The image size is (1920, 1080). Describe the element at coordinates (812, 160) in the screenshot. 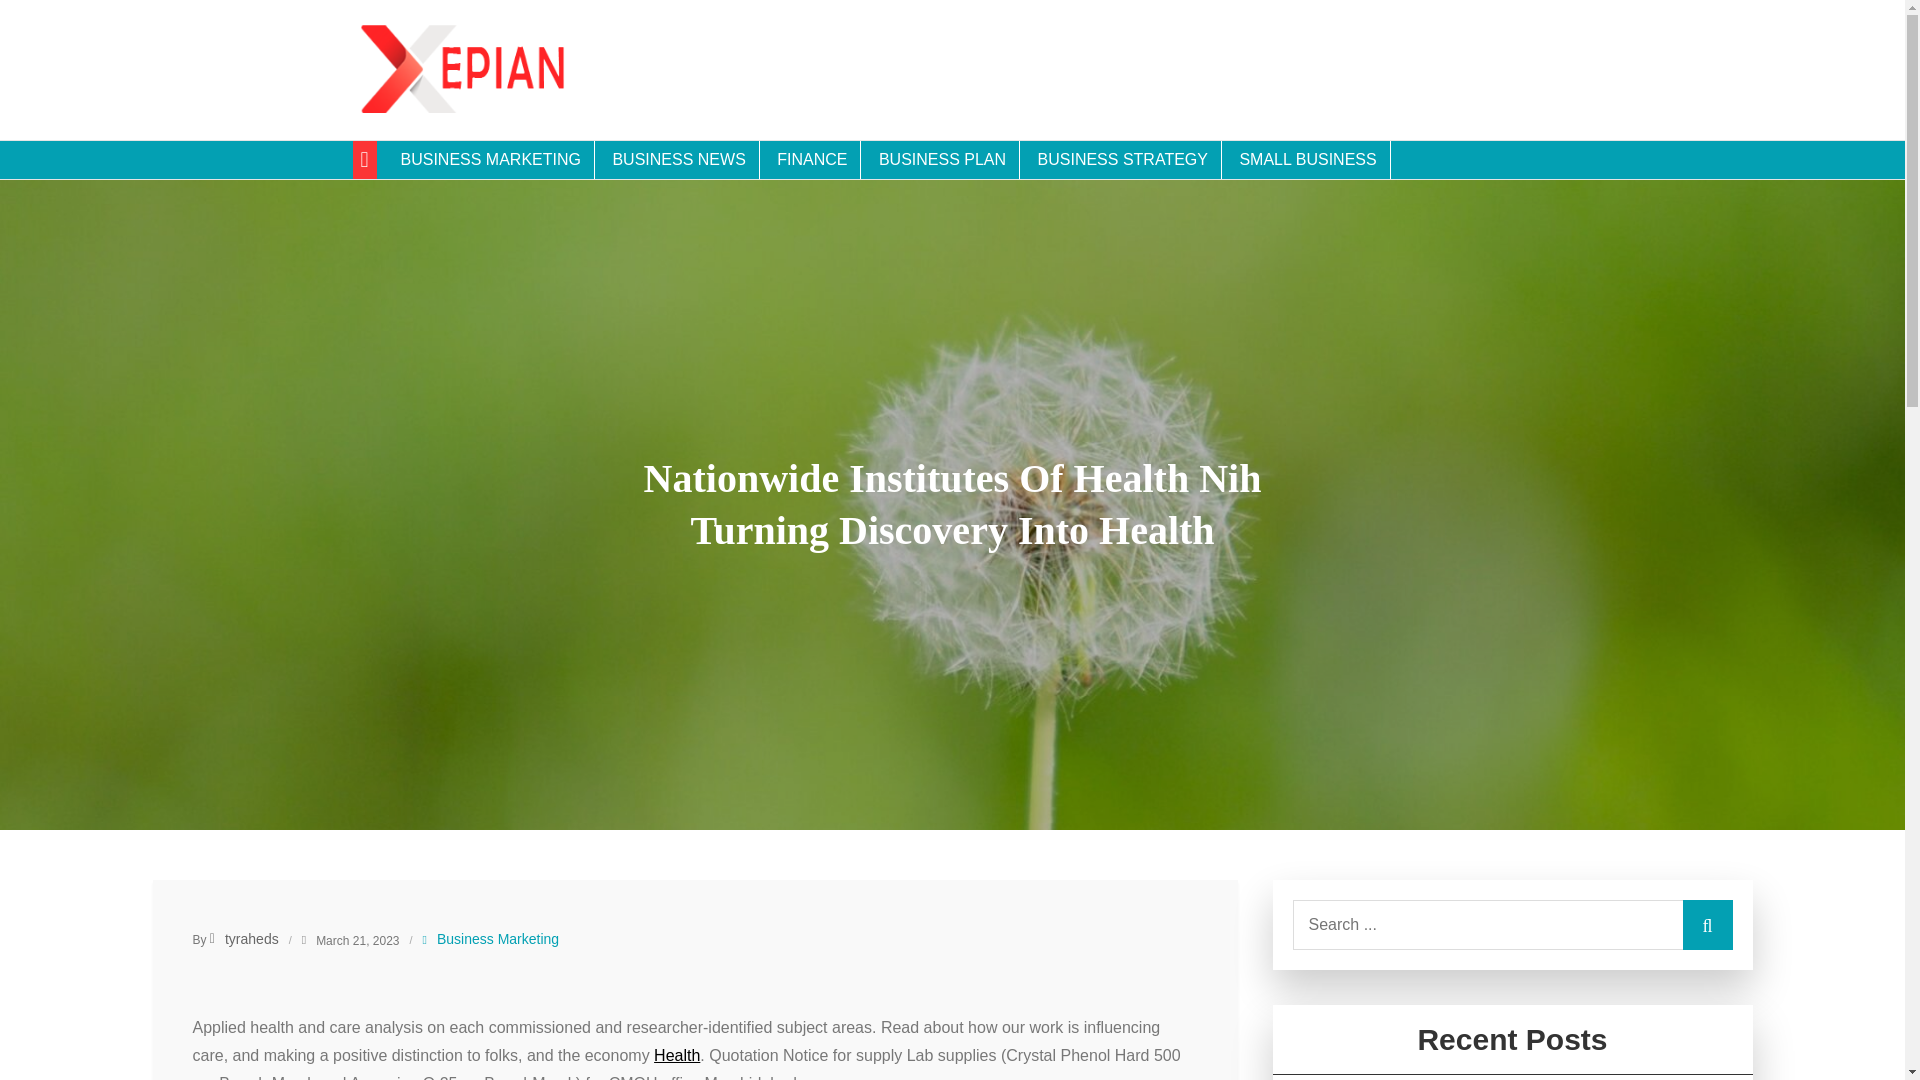

I see `FINANCE` at that location.